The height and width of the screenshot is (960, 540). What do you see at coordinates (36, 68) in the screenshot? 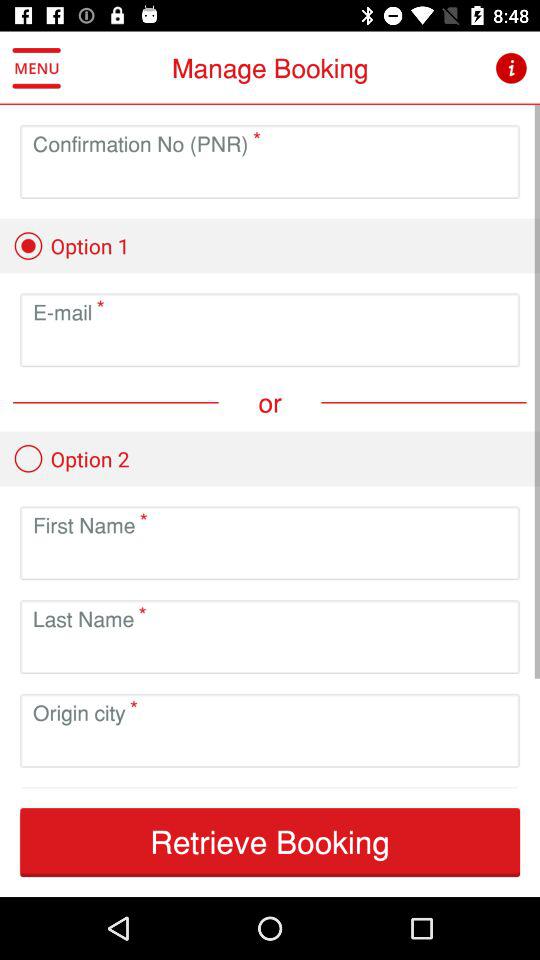
I see `choose the icon next to the manage booking item` at bounding box center [36, 68].